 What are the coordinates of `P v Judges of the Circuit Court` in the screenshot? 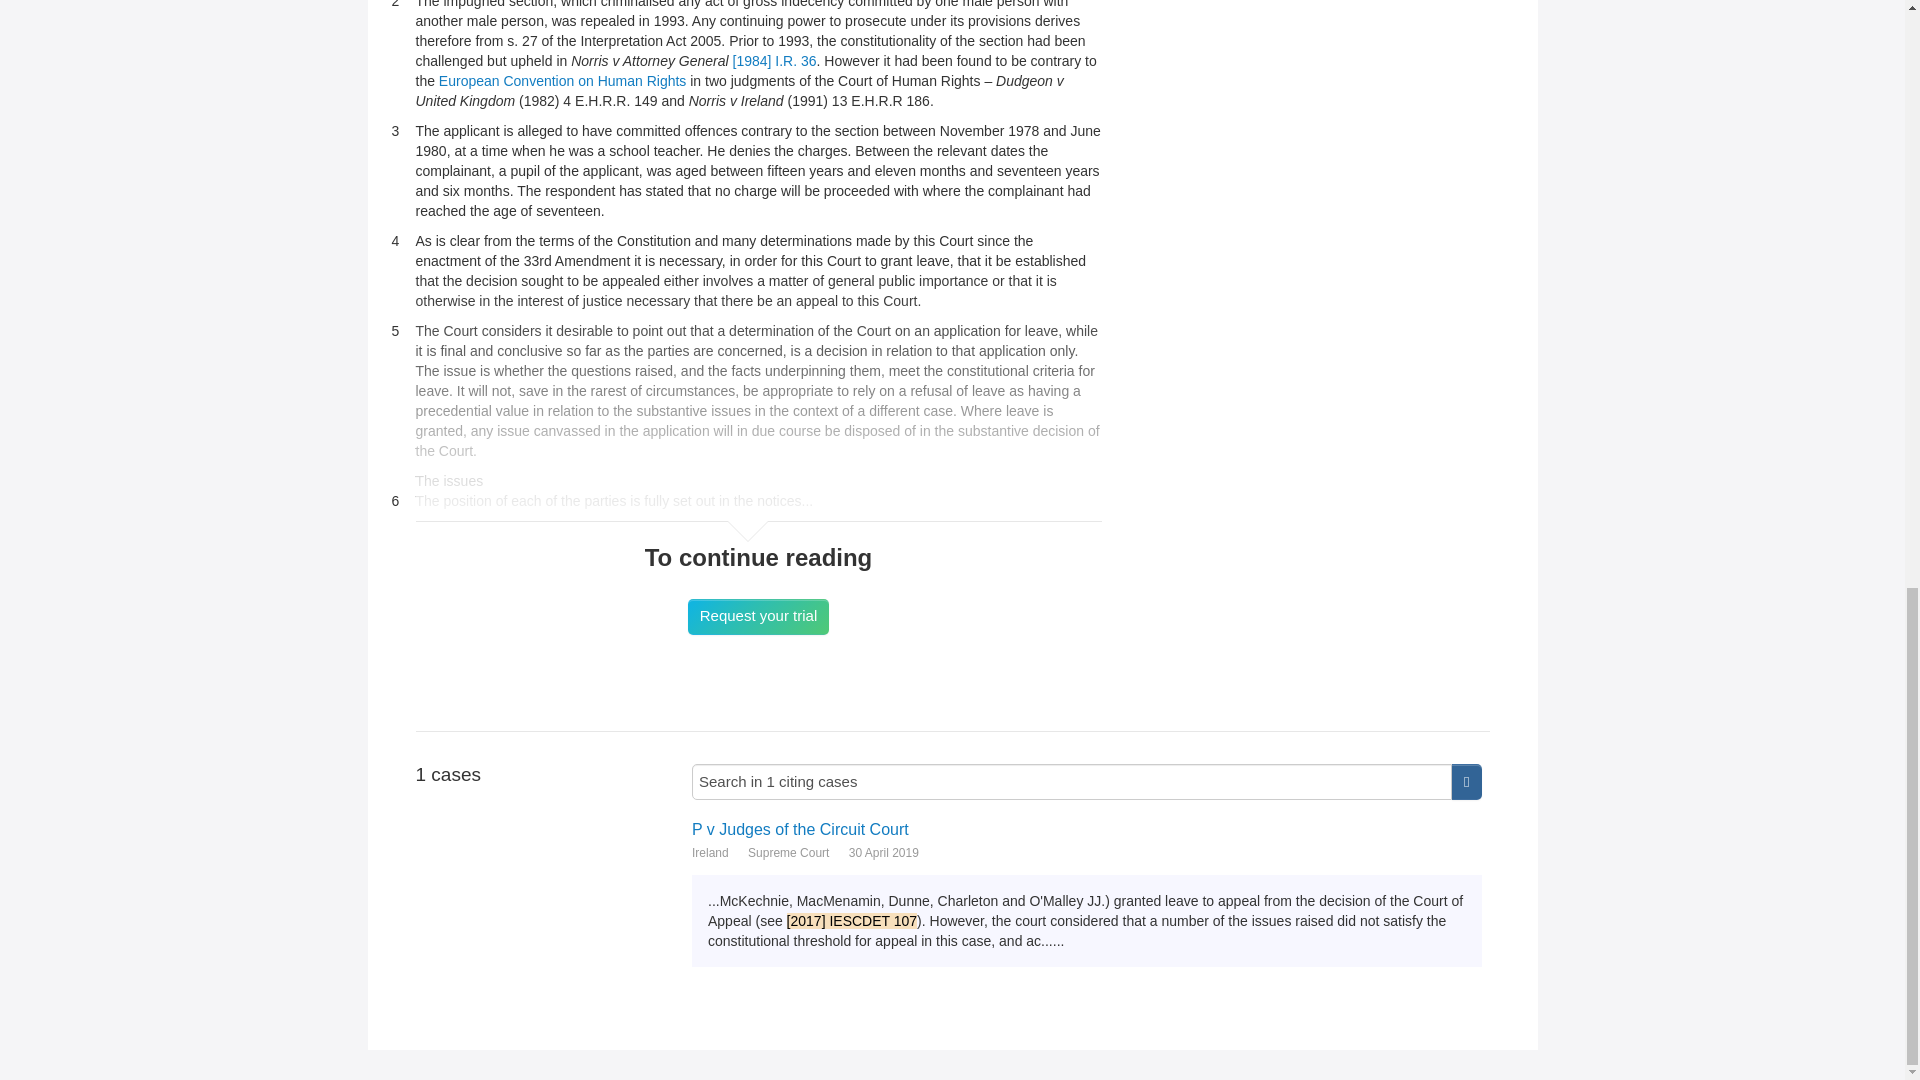 It's located at (1086, 829).